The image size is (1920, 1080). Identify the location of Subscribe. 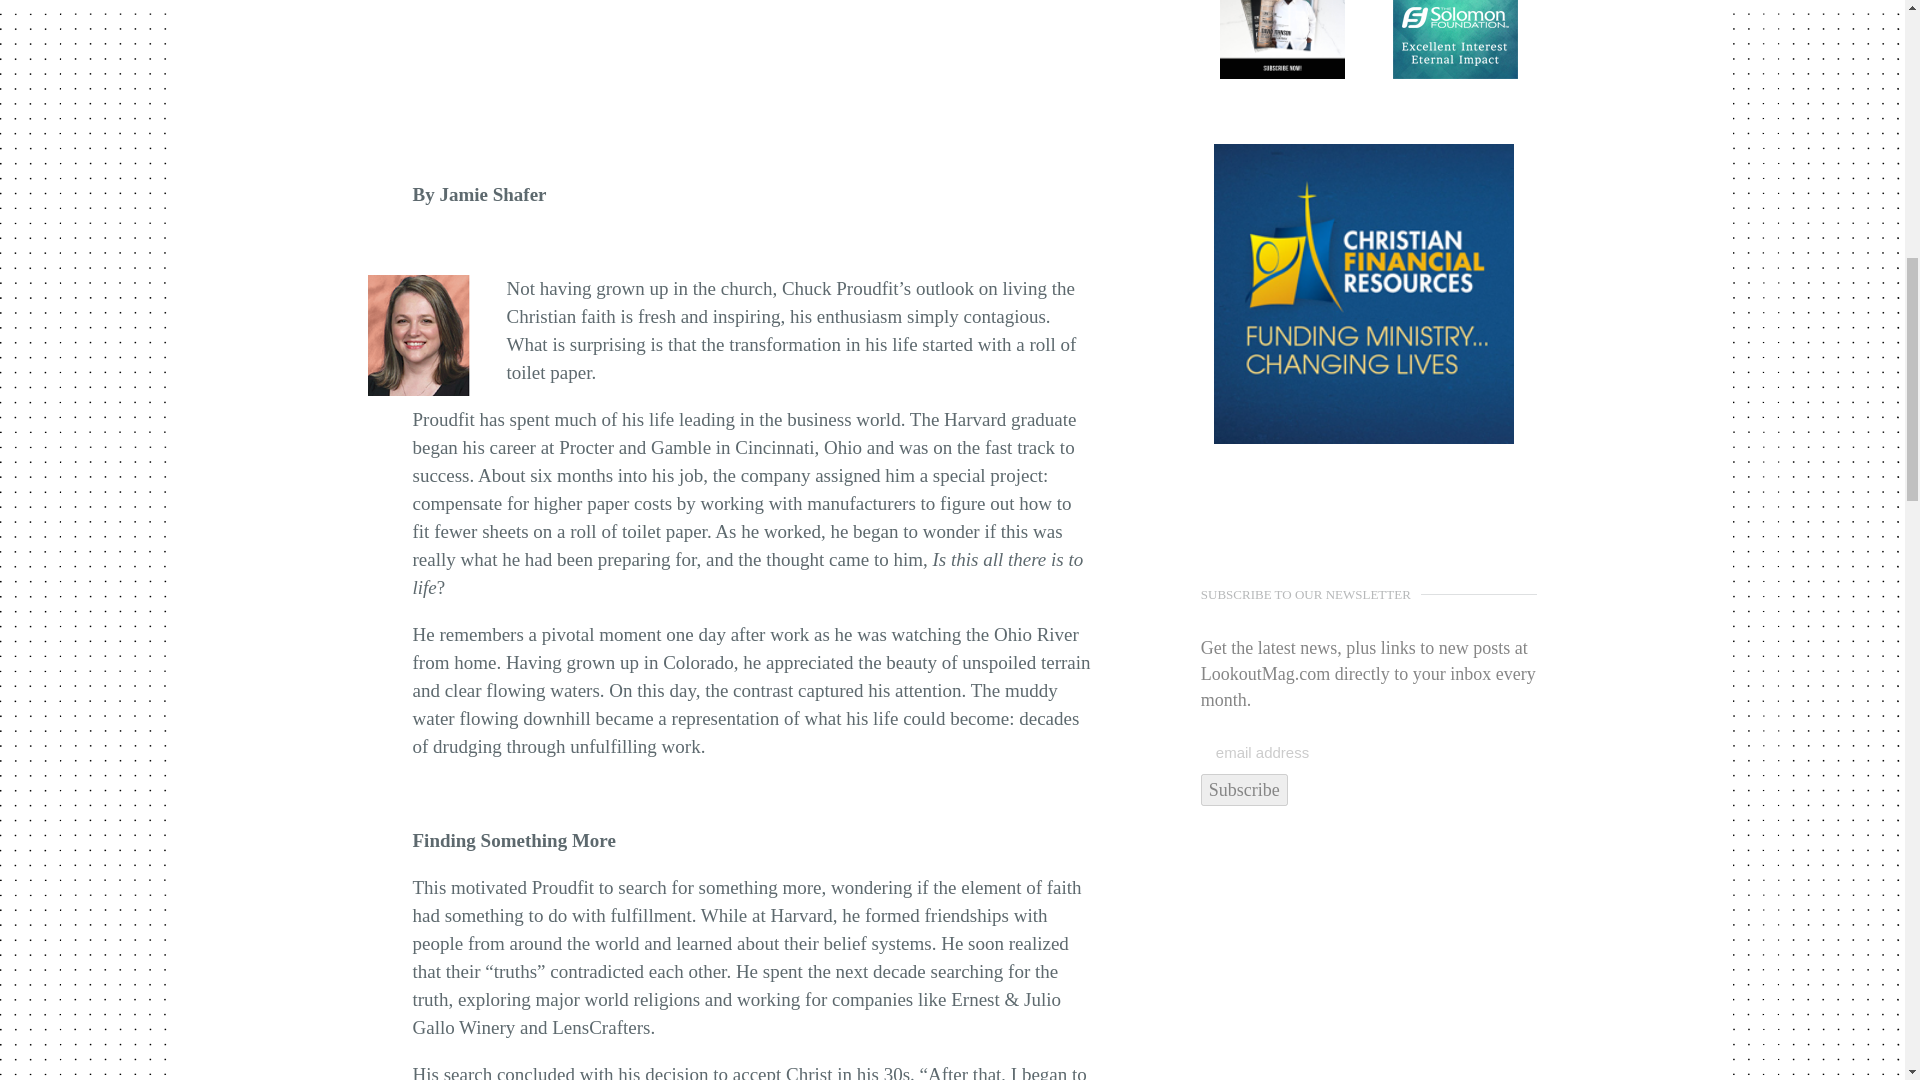
(1244, 790).